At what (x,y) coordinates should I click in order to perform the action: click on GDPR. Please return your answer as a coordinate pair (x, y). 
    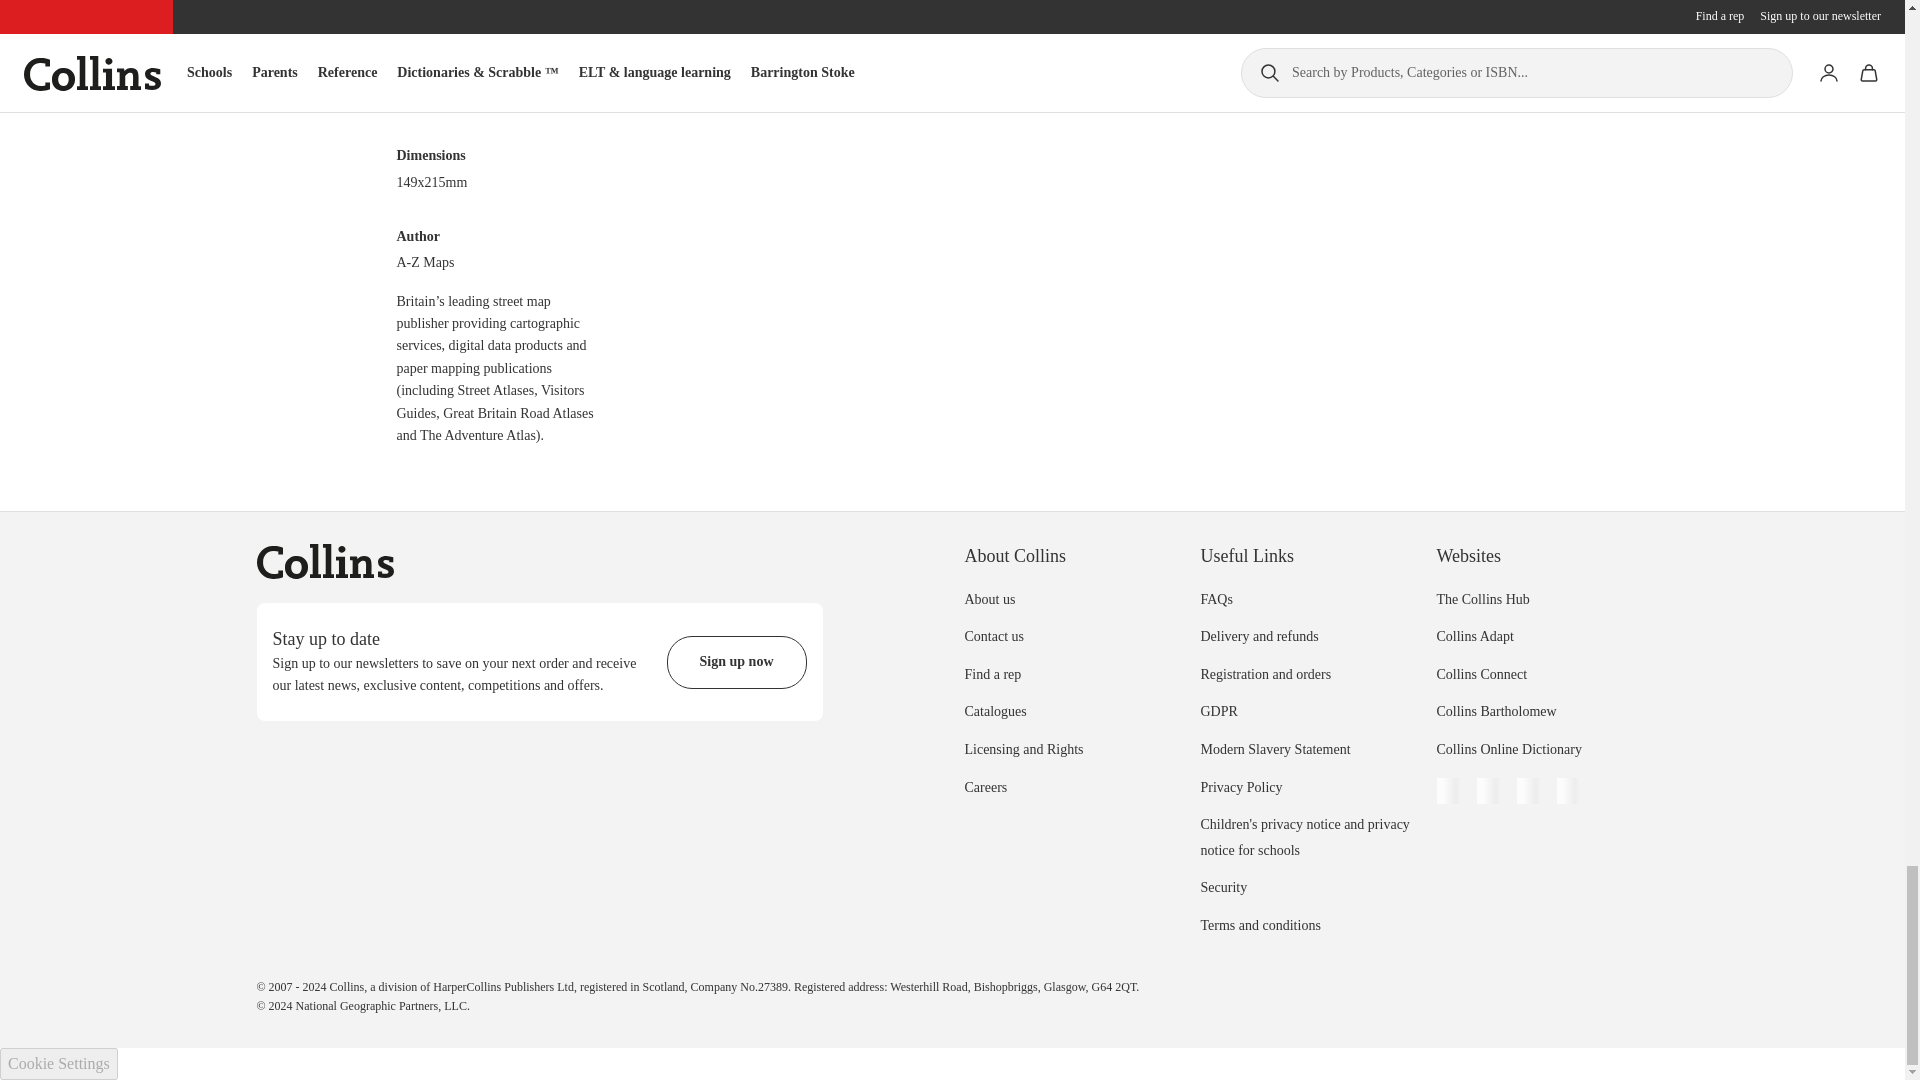
    Looking at the image, I should click on (1218, 712).